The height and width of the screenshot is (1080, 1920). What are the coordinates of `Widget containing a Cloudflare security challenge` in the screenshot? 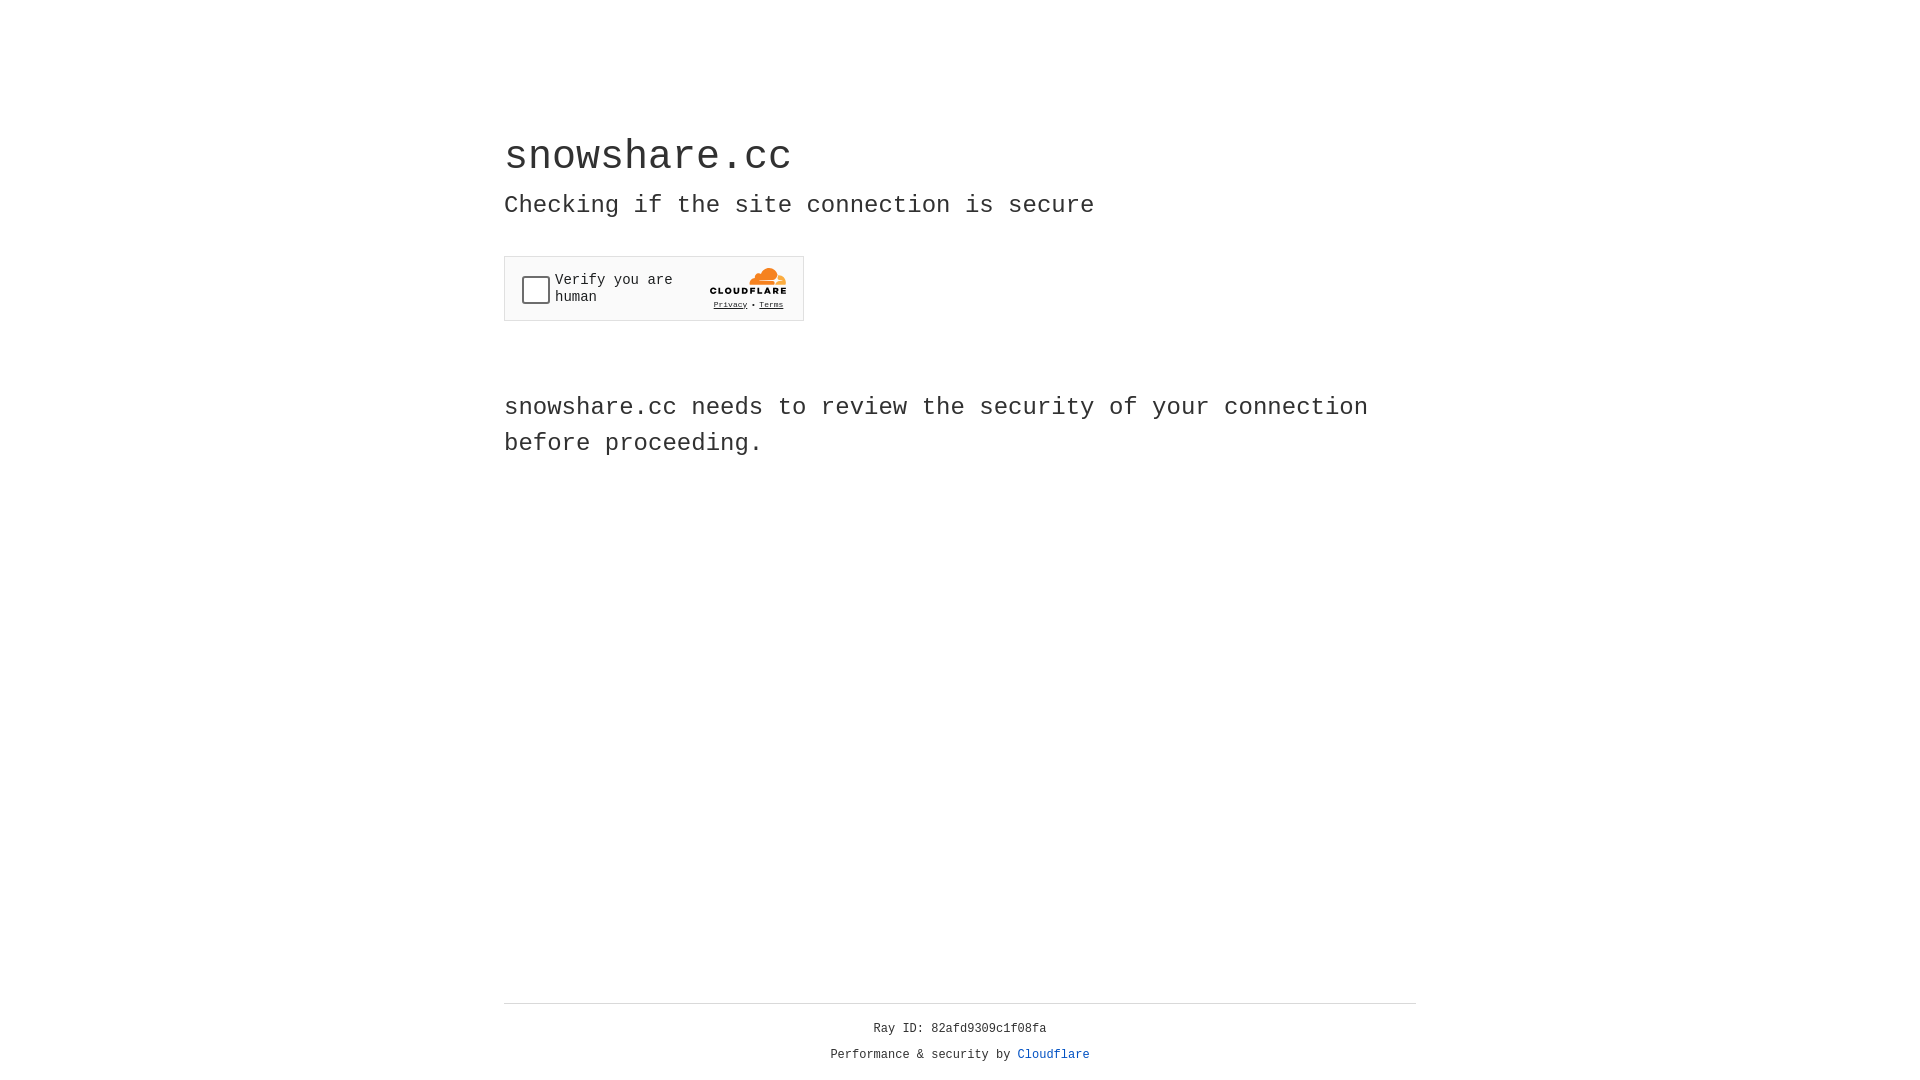 It's located at (654, 288).